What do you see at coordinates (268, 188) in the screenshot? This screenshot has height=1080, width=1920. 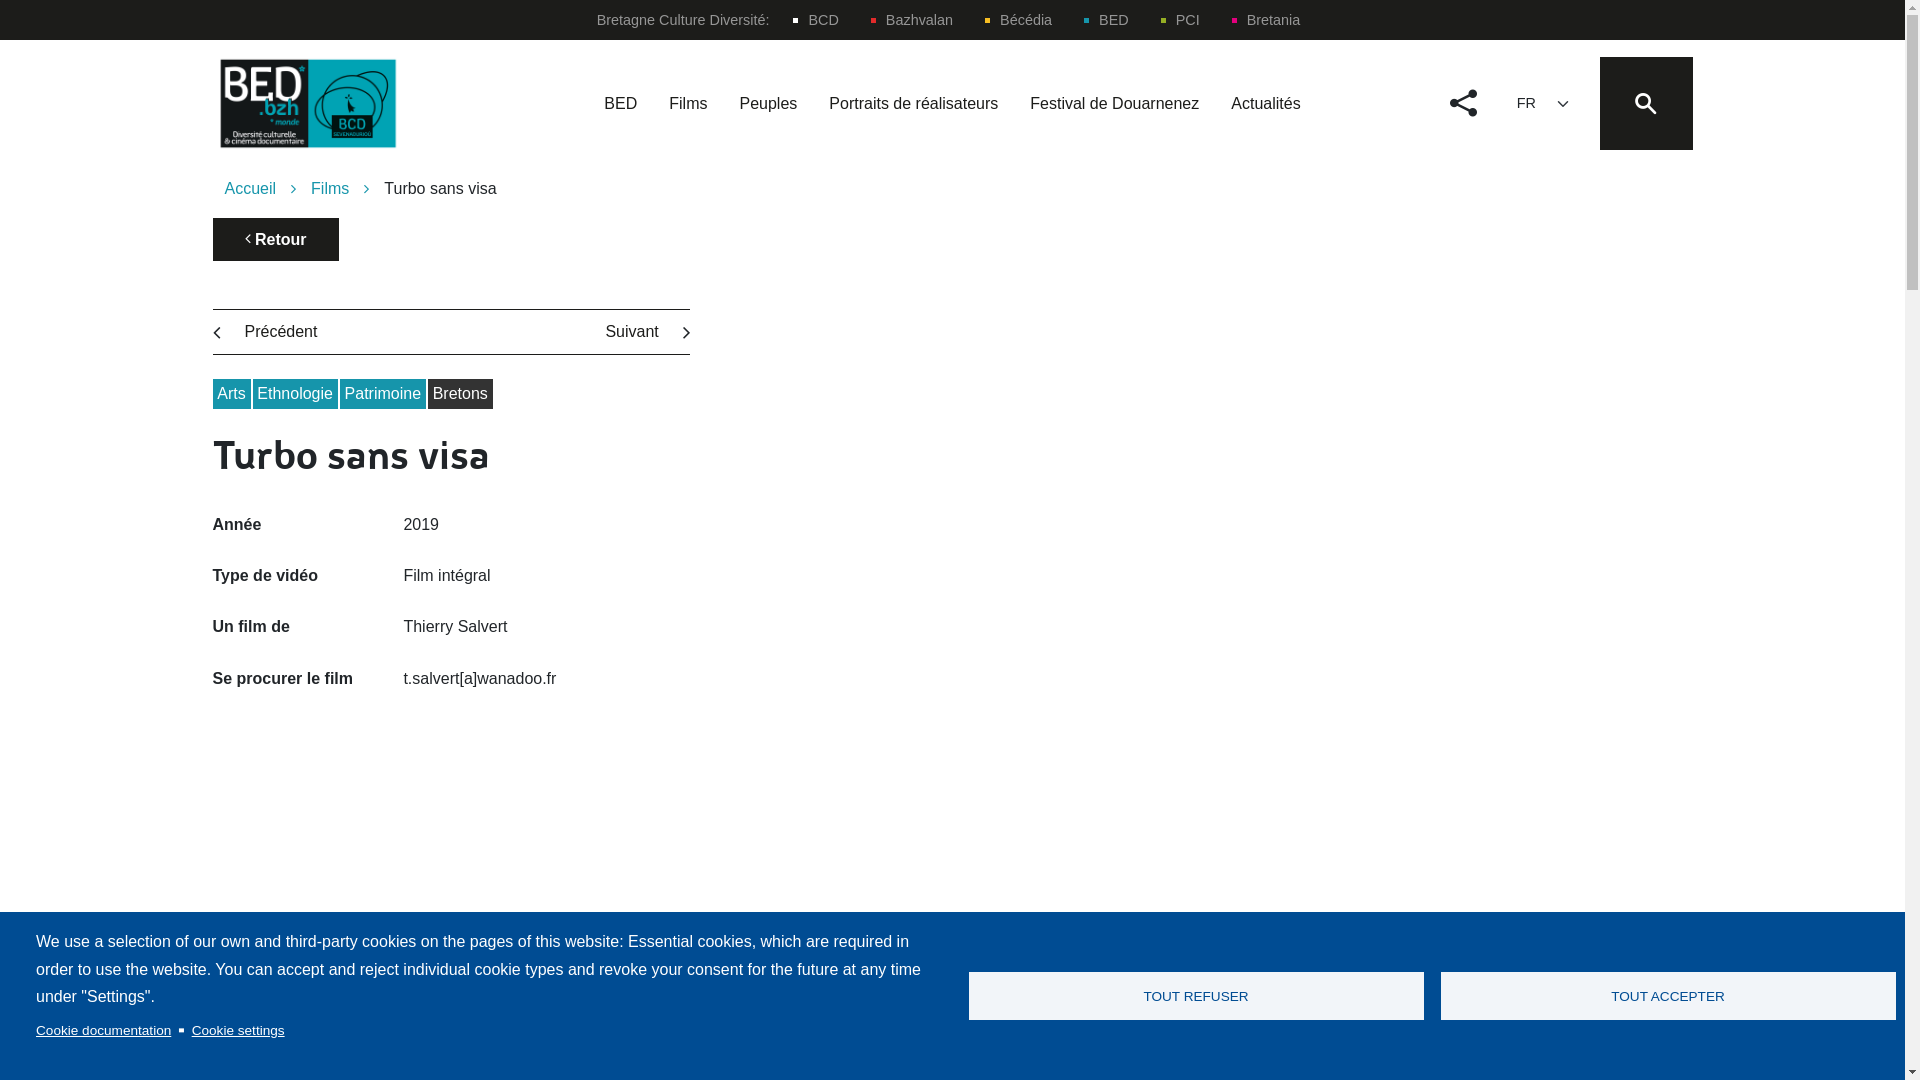 I see `Accueil` at bounding box center [268, 188].